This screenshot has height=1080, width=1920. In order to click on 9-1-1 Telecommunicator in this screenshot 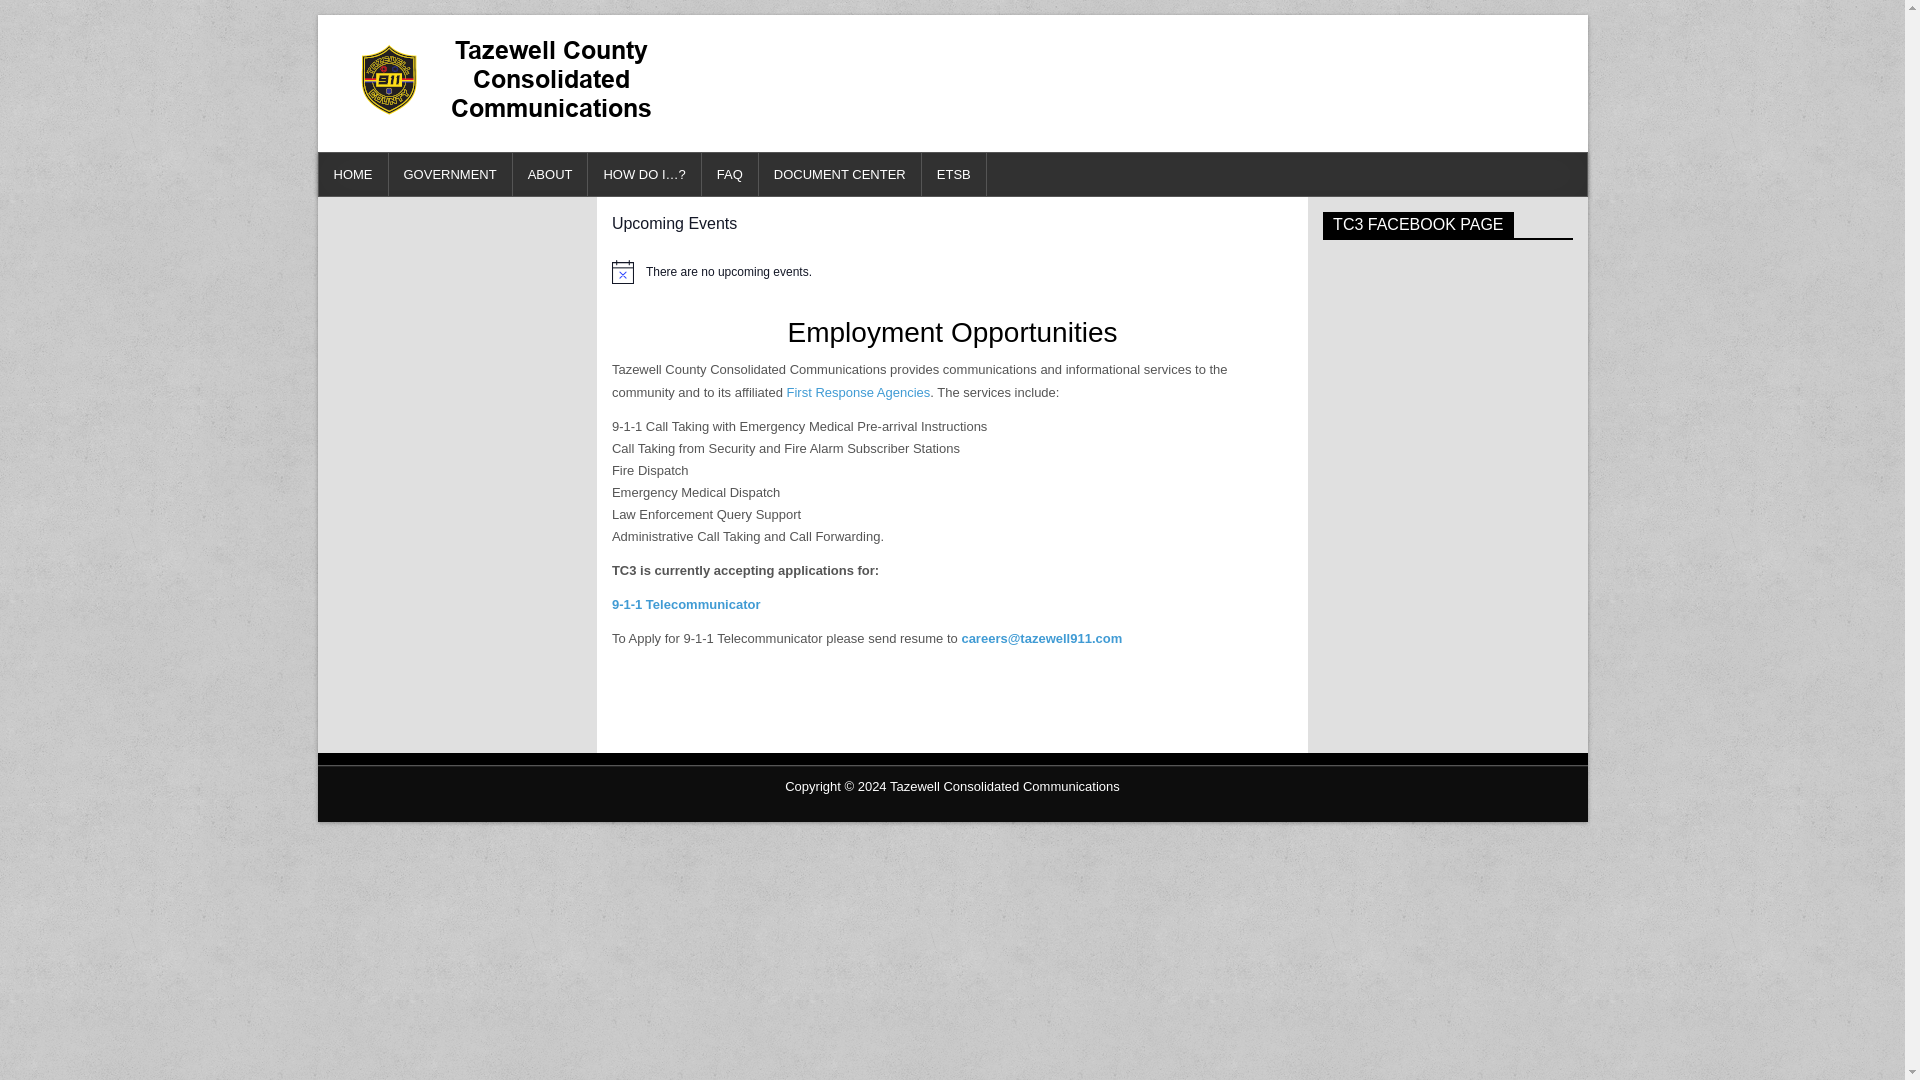, I will do `click(686, 604)`.